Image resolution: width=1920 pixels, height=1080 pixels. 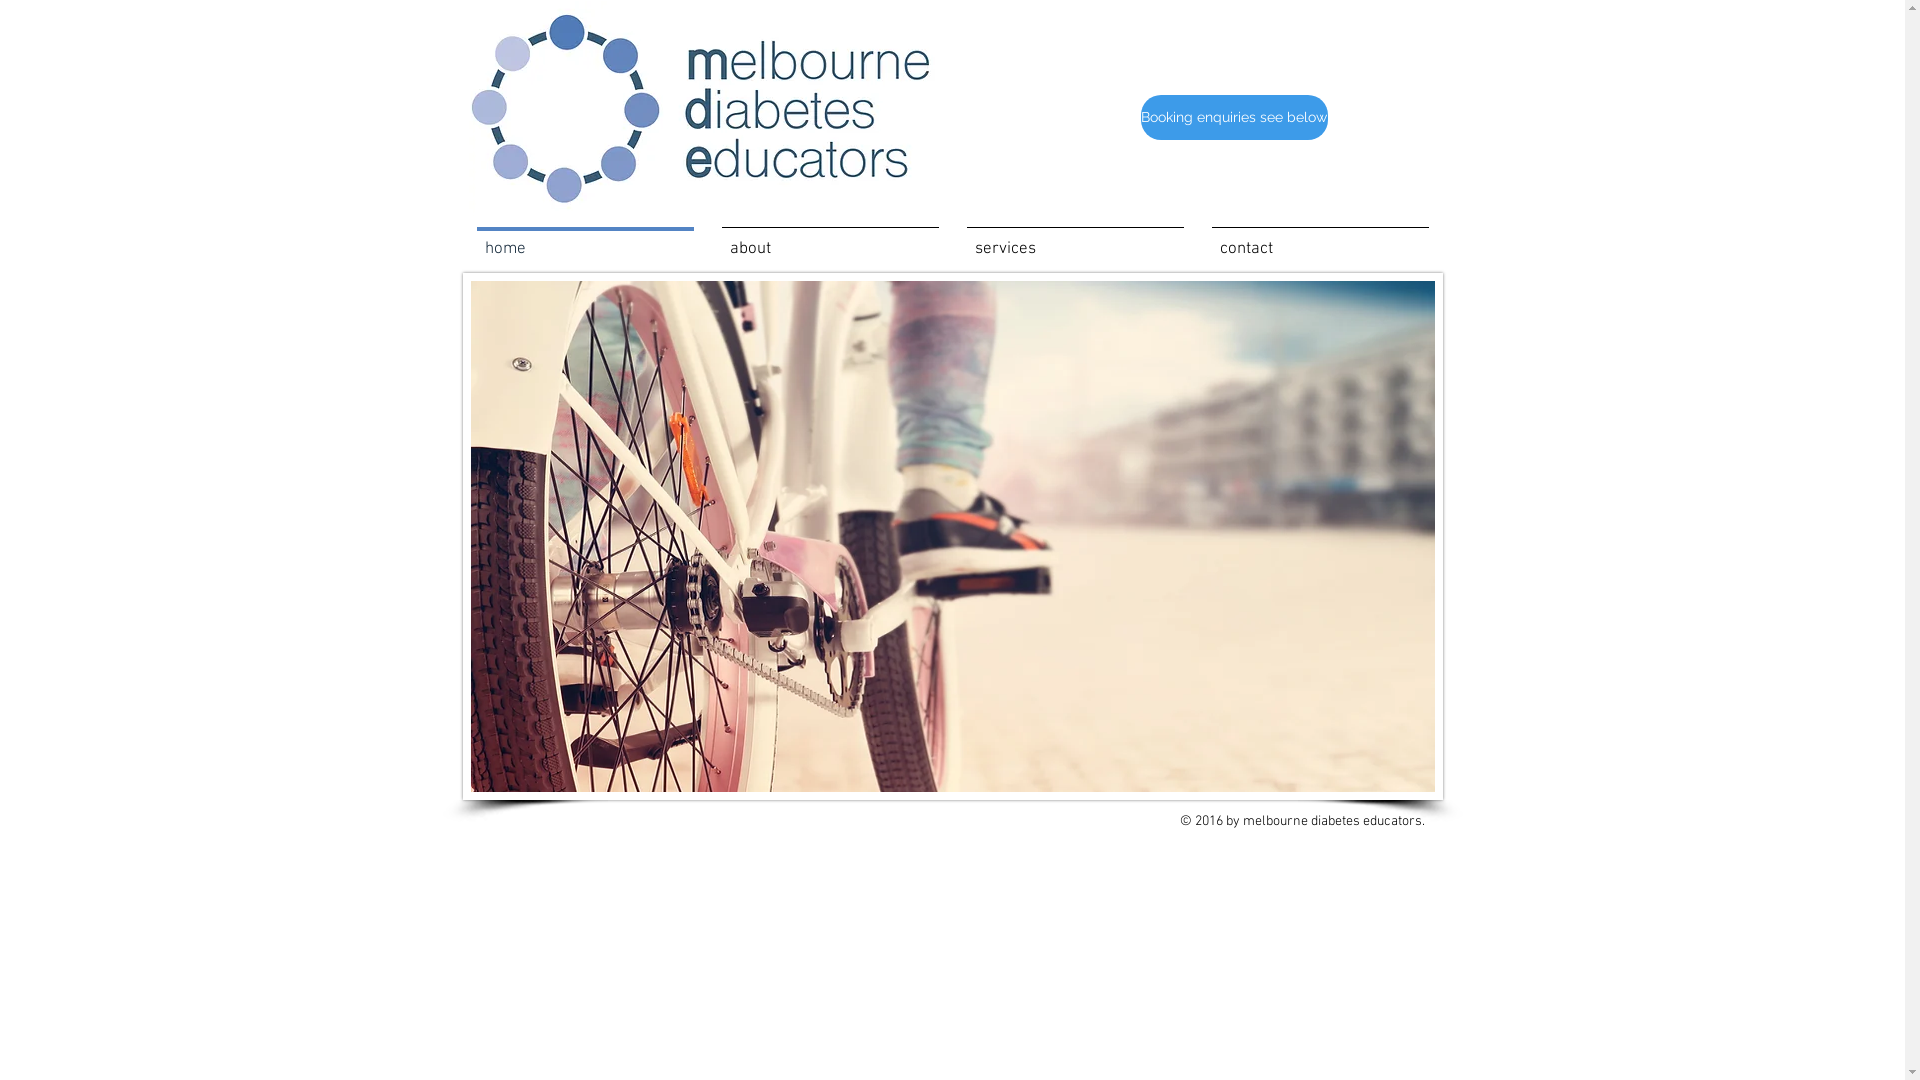 What do you see at coordinates (1234, 118) in the screenshot?
I see `Booking enquiries see below` at bounding box center [1234, 118].